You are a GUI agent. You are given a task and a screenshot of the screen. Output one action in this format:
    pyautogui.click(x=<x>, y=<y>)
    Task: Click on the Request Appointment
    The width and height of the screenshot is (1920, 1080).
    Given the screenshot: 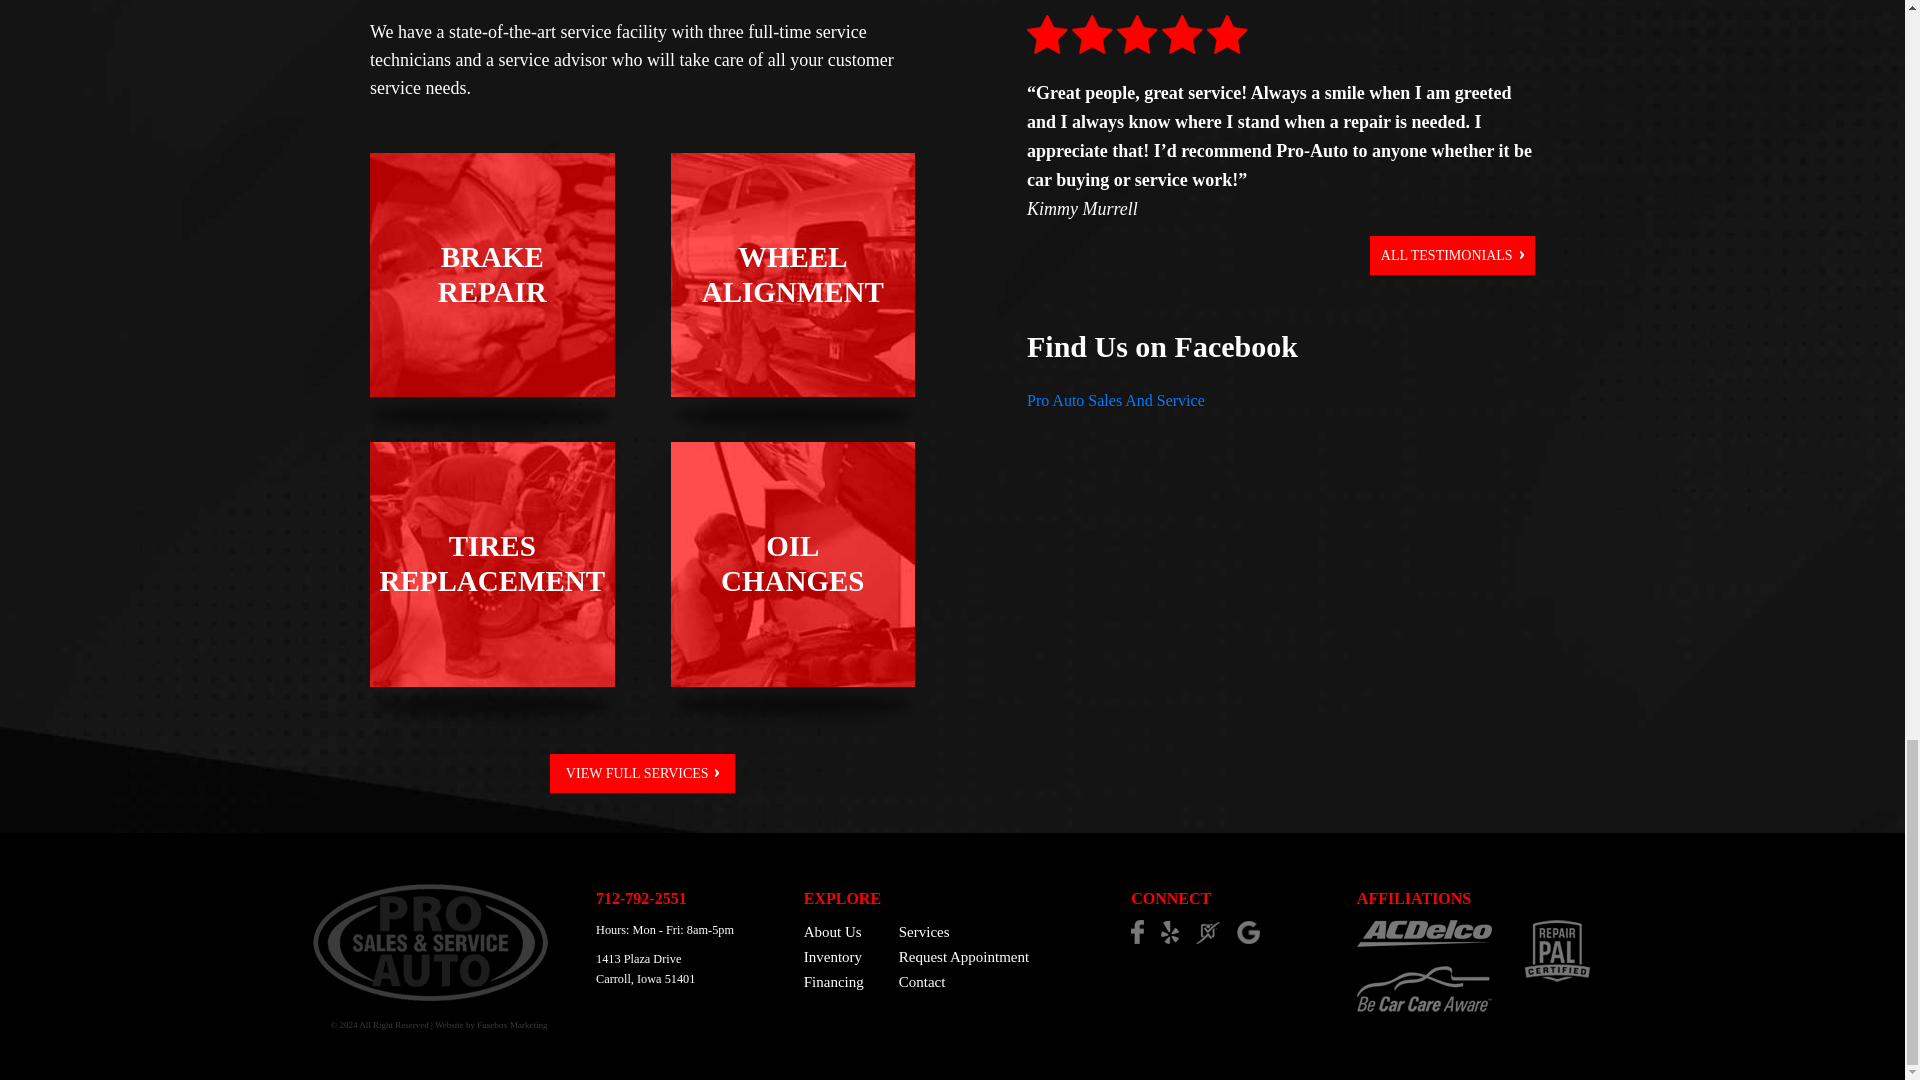 What is the action you would take?
    pyautogui.click(x=964, y=957)
    